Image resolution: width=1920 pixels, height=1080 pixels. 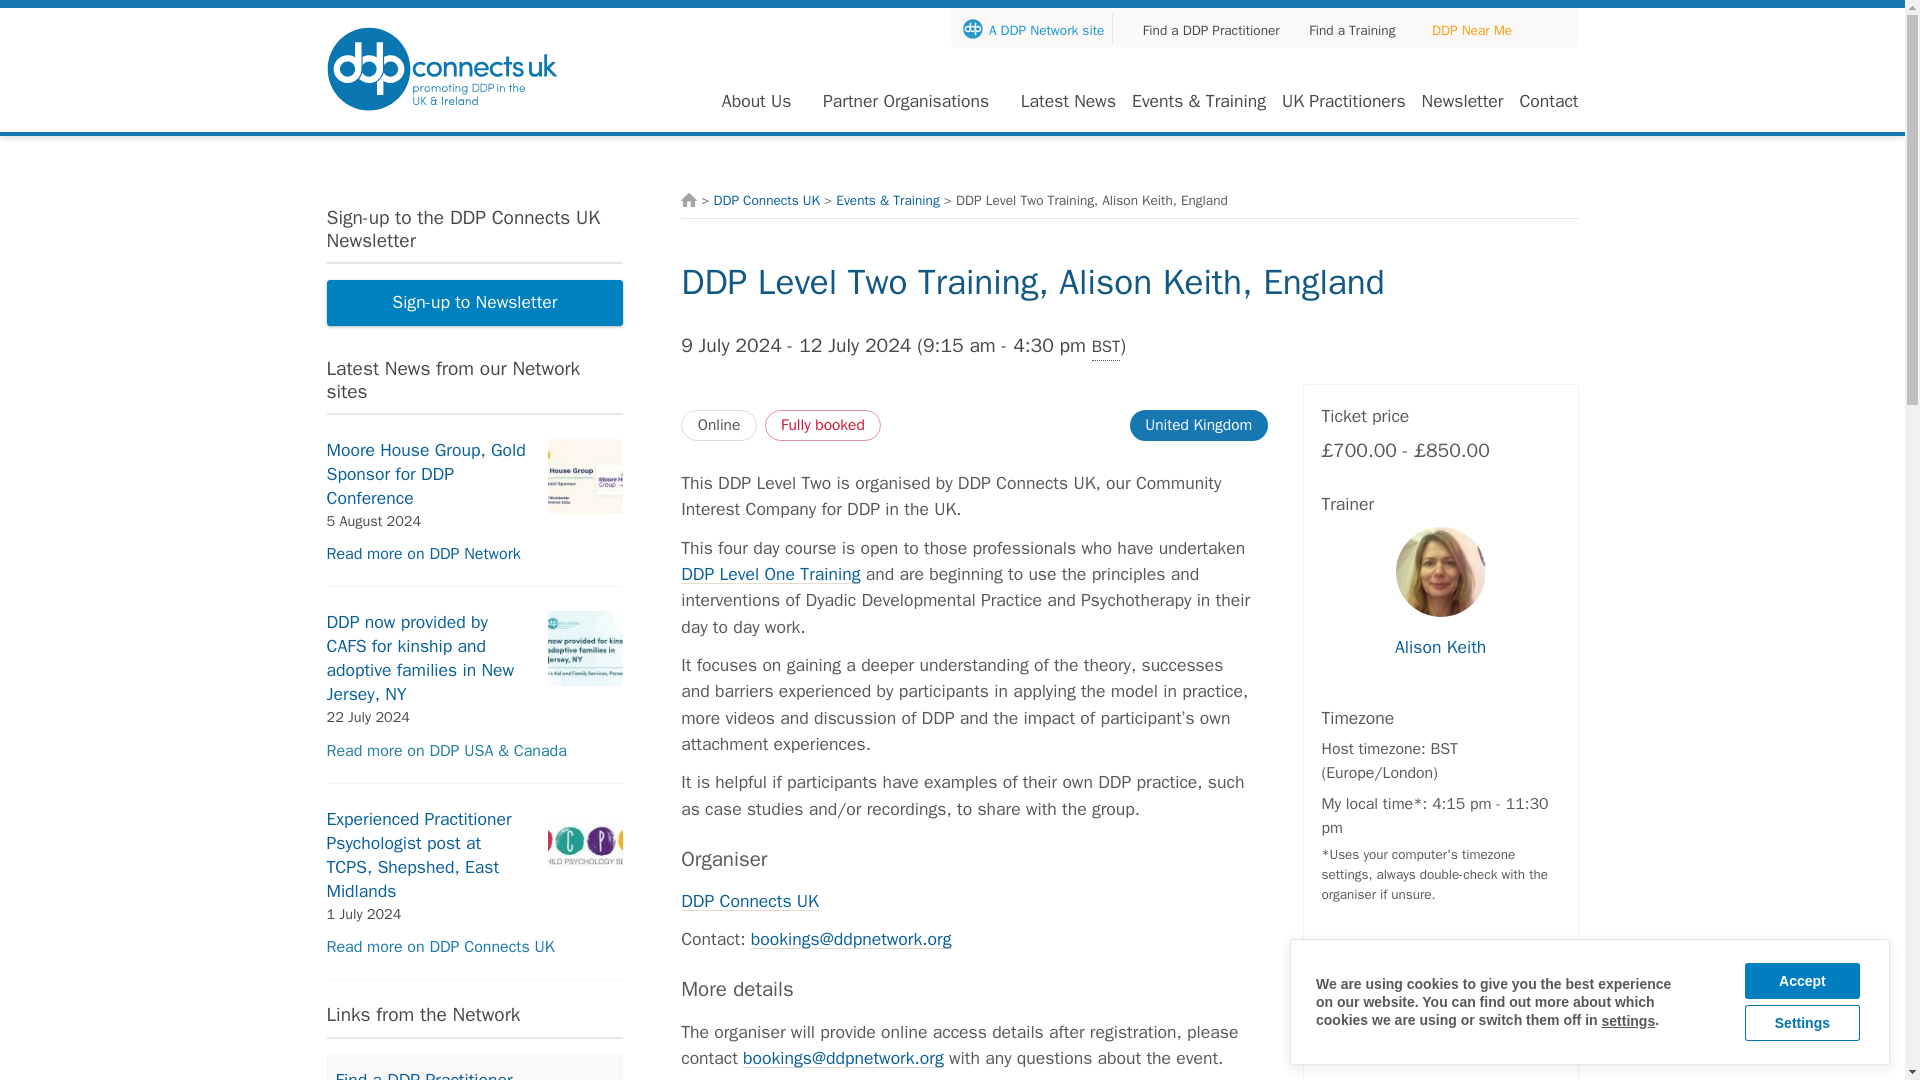 What do you see at coordinates (1344, 100) in the screenshot?
I see `UK Practitioners` at bounding box center [1344, 100].